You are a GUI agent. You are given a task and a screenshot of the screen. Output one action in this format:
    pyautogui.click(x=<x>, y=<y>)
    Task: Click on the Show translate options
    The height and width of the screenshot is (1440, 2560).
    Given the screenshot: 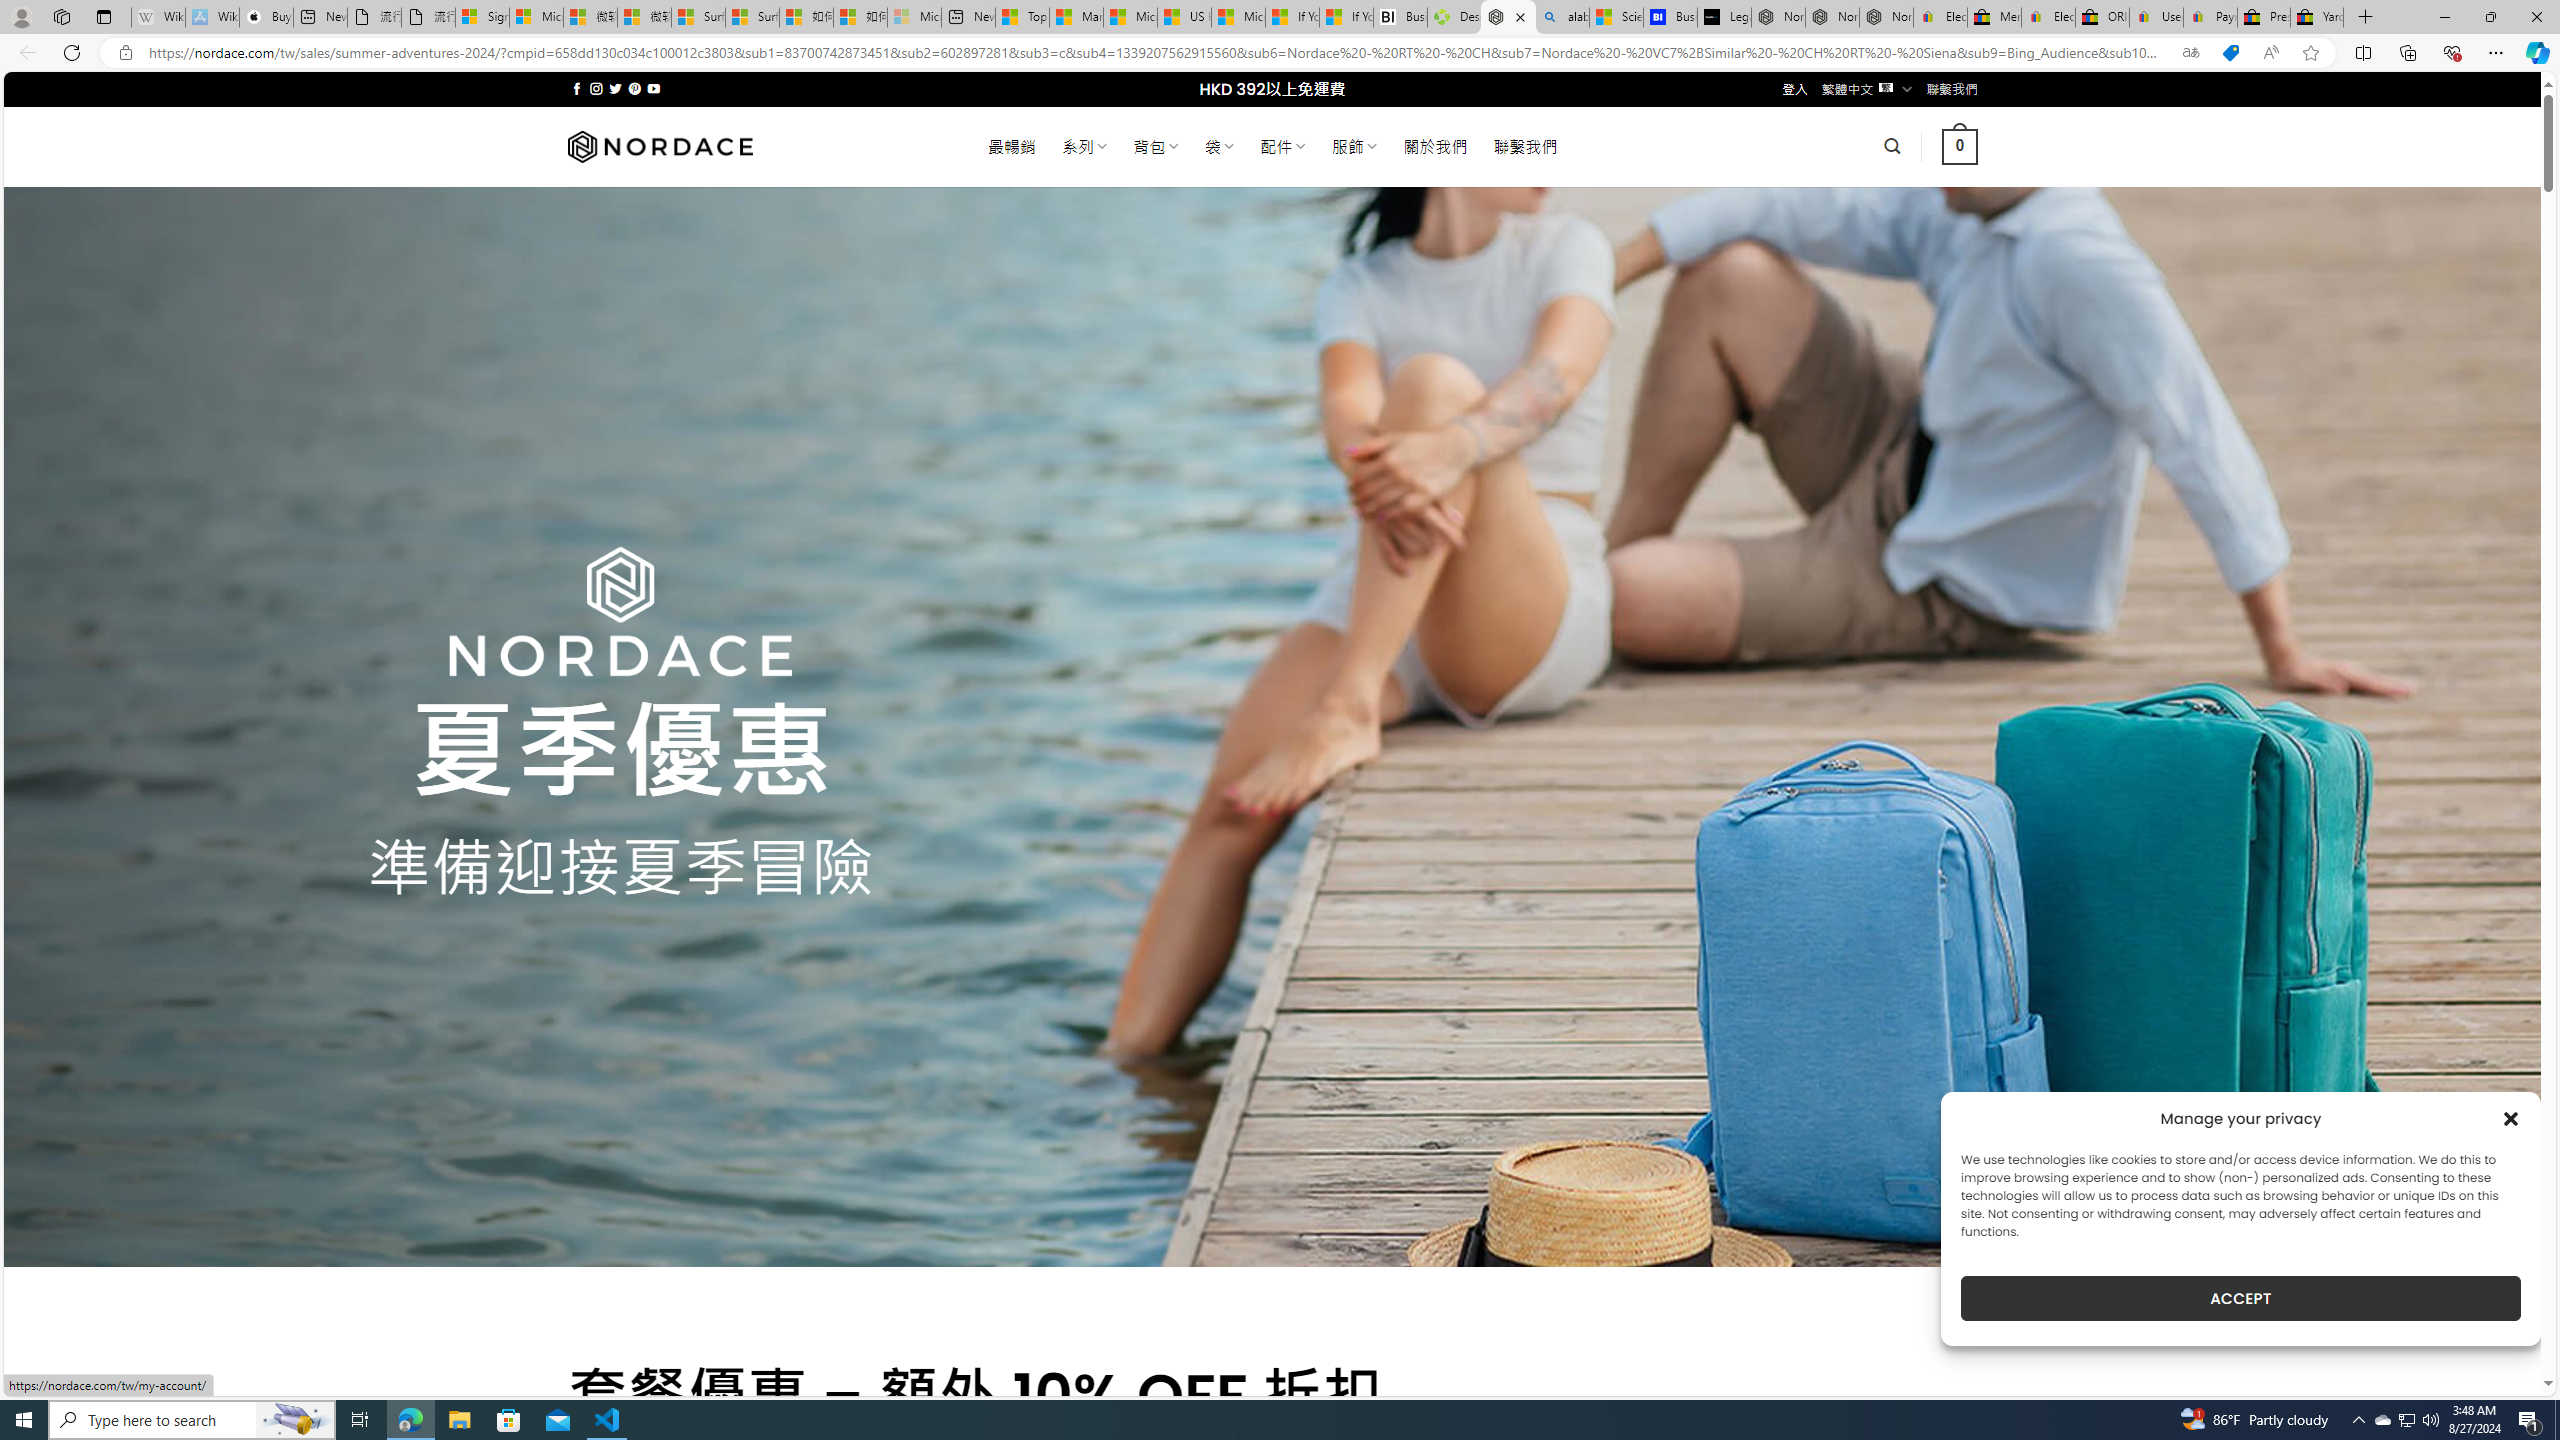 What is the action you would take?
    pyautogui.click(x=2190, y=53)
    